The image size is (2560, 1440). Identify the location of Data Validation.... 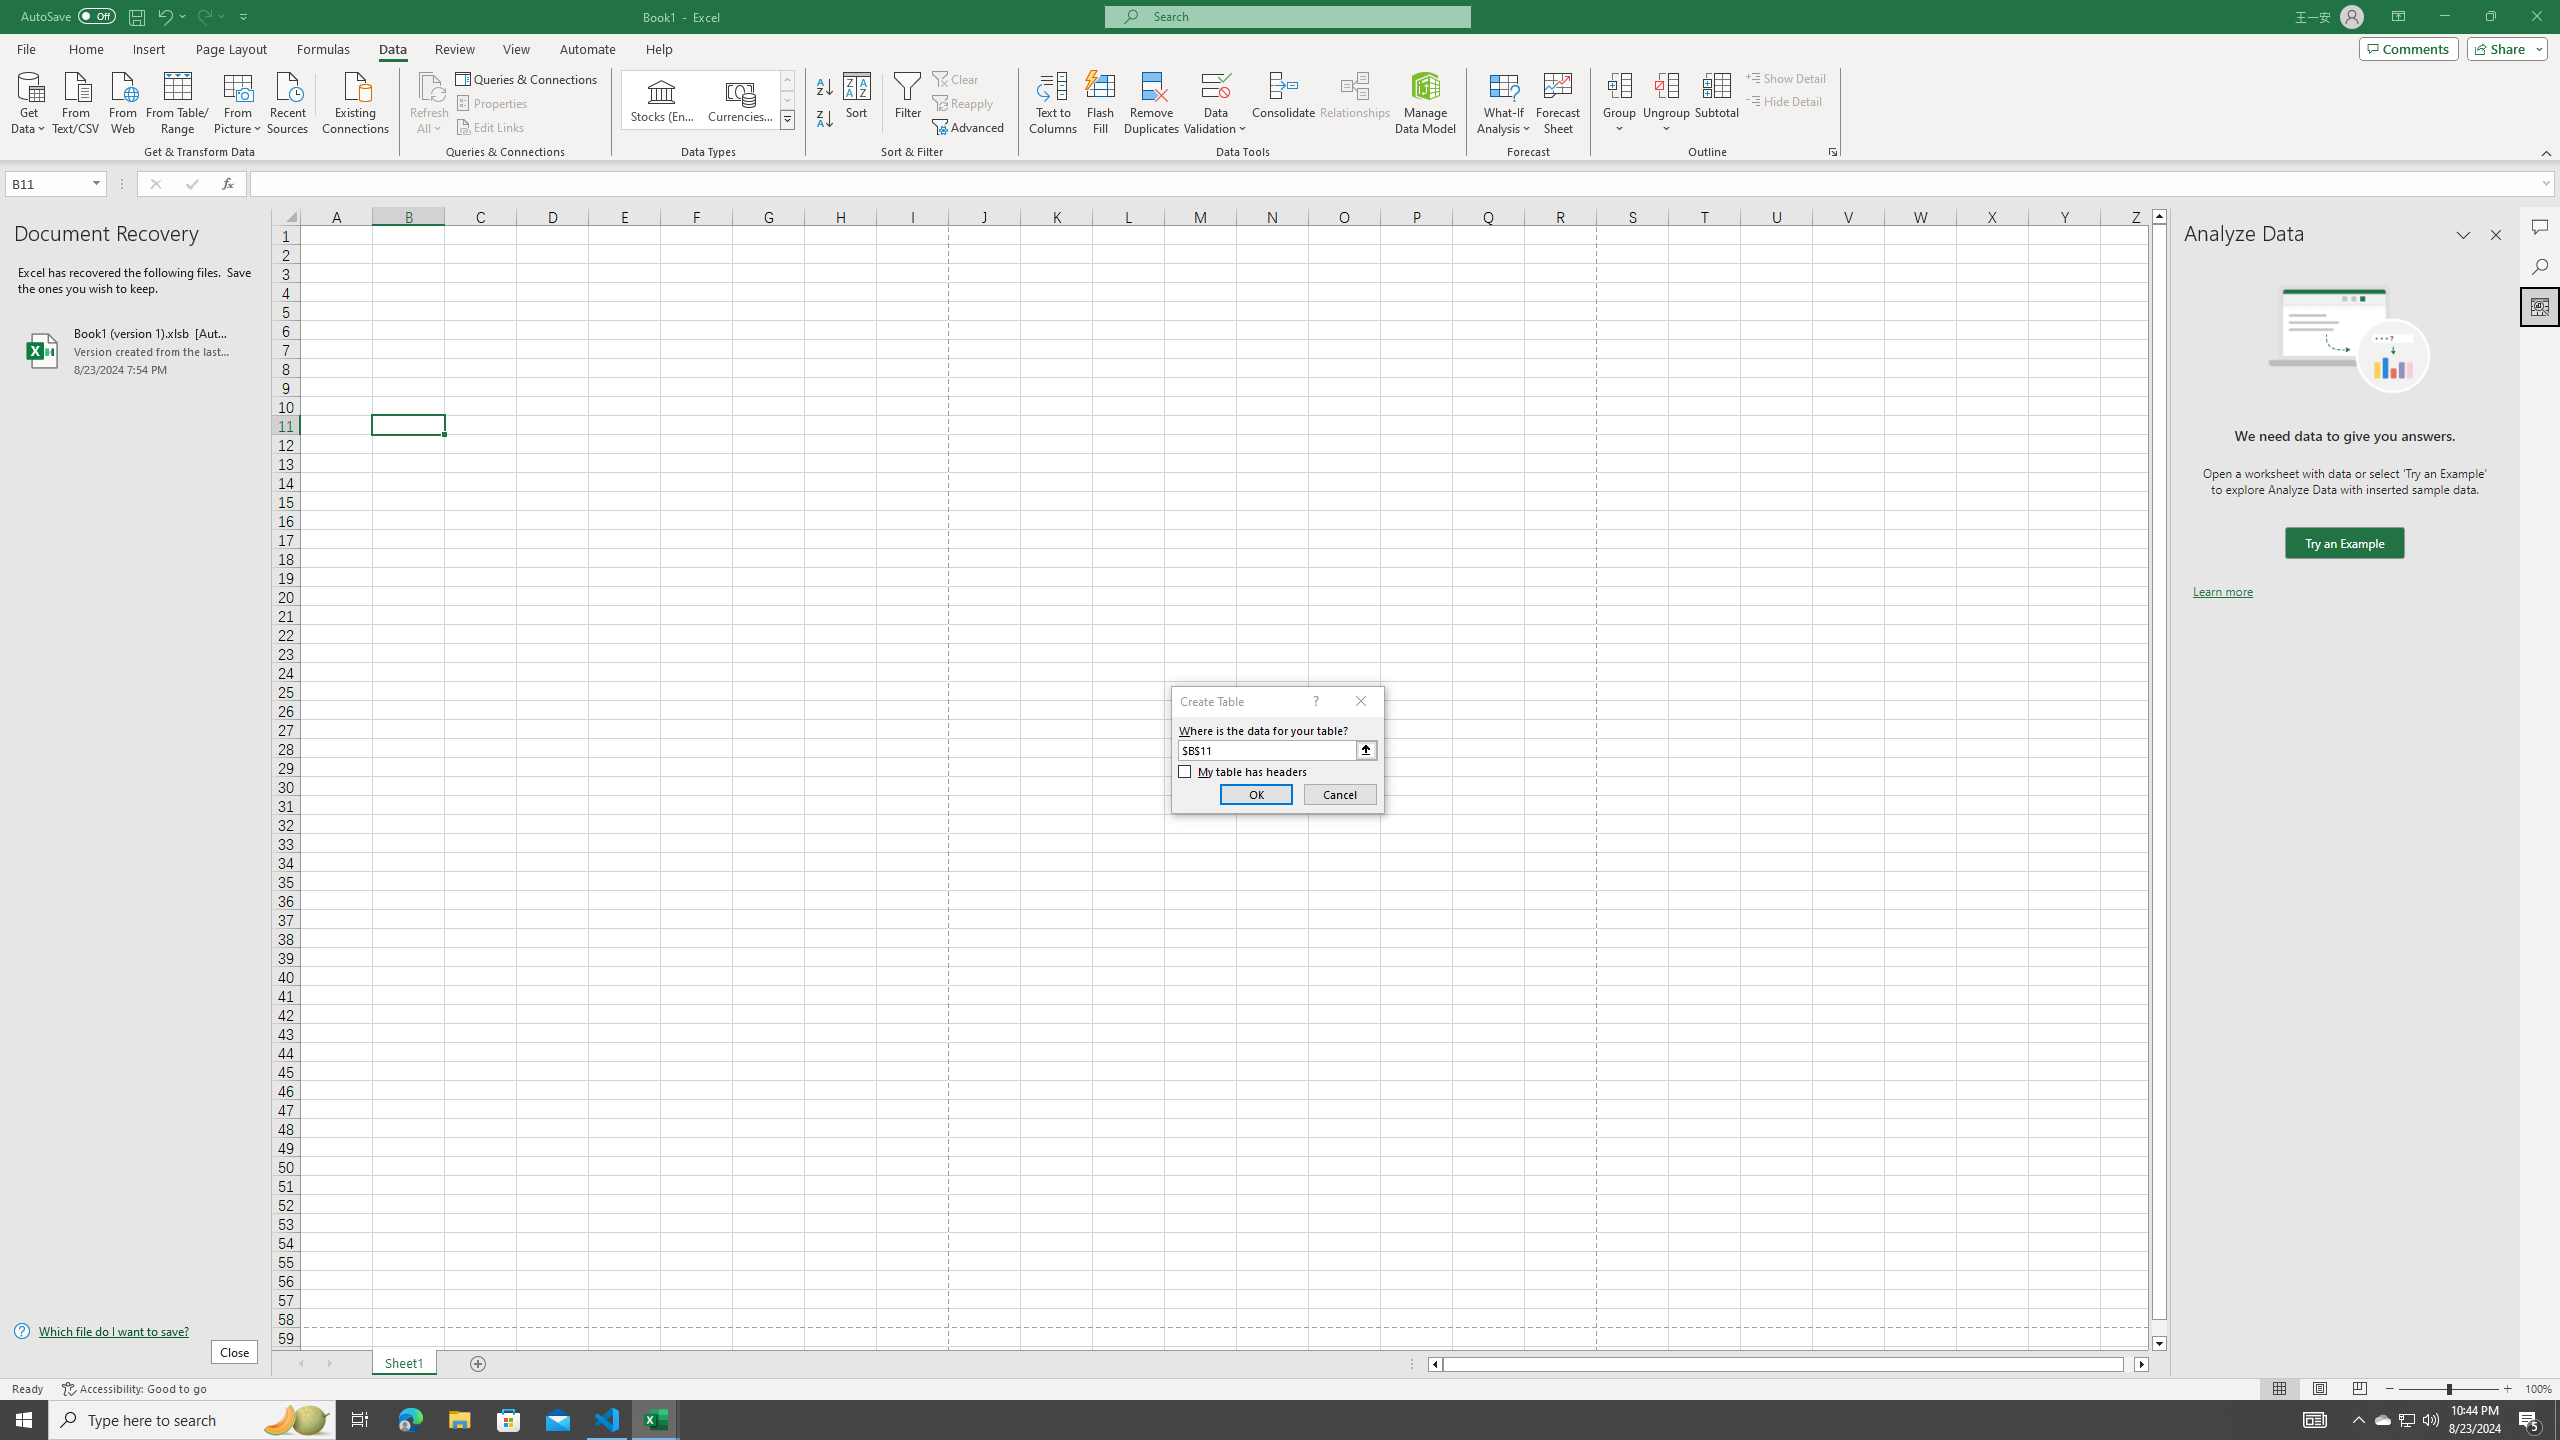
(1216, 85).